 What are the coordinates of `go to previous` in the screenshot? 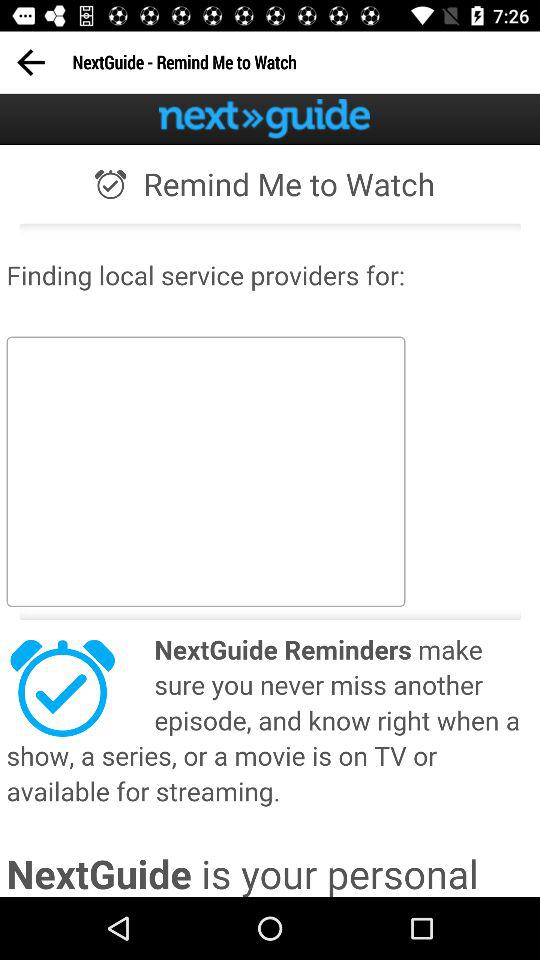 It's located at (30, 62).